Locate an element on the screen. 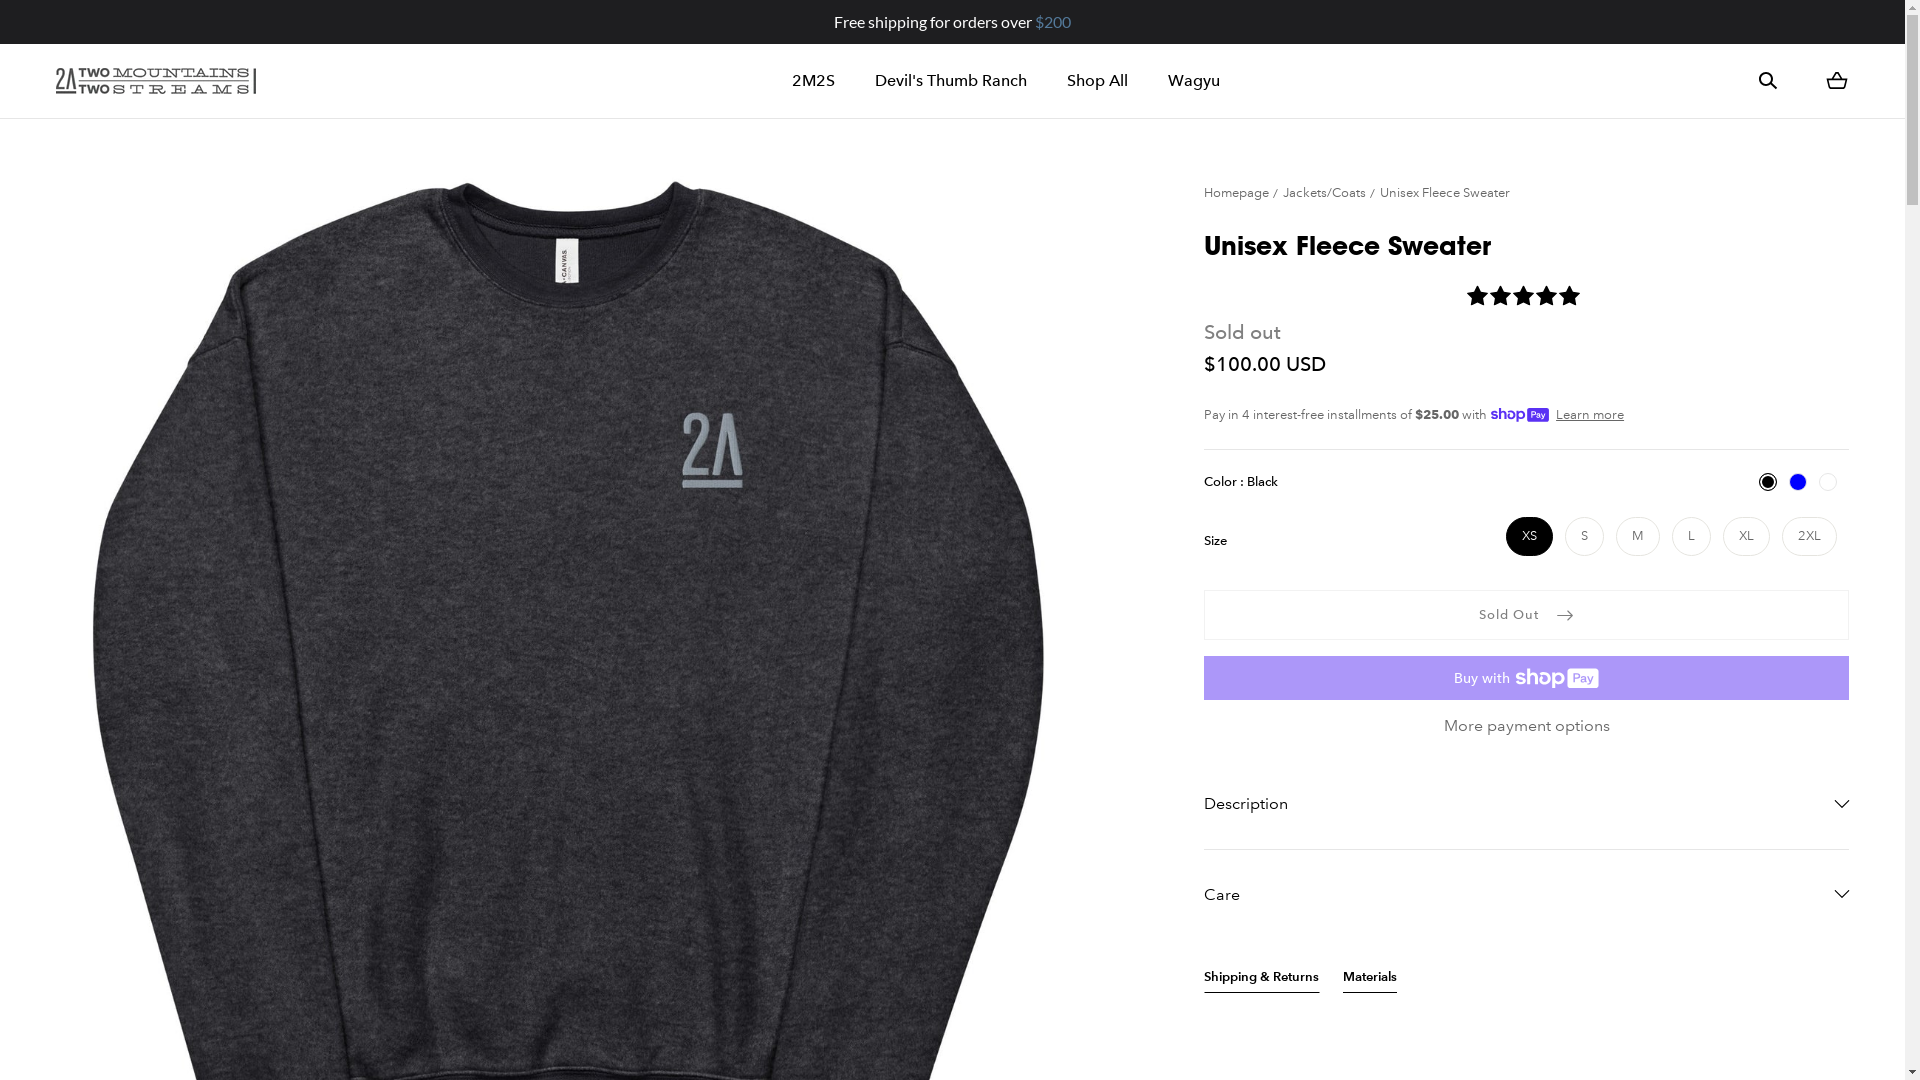 Image resolution: width=1920 pixels, height=1080 pixels. Cart
0 items is located at coordinates (1837, 81).